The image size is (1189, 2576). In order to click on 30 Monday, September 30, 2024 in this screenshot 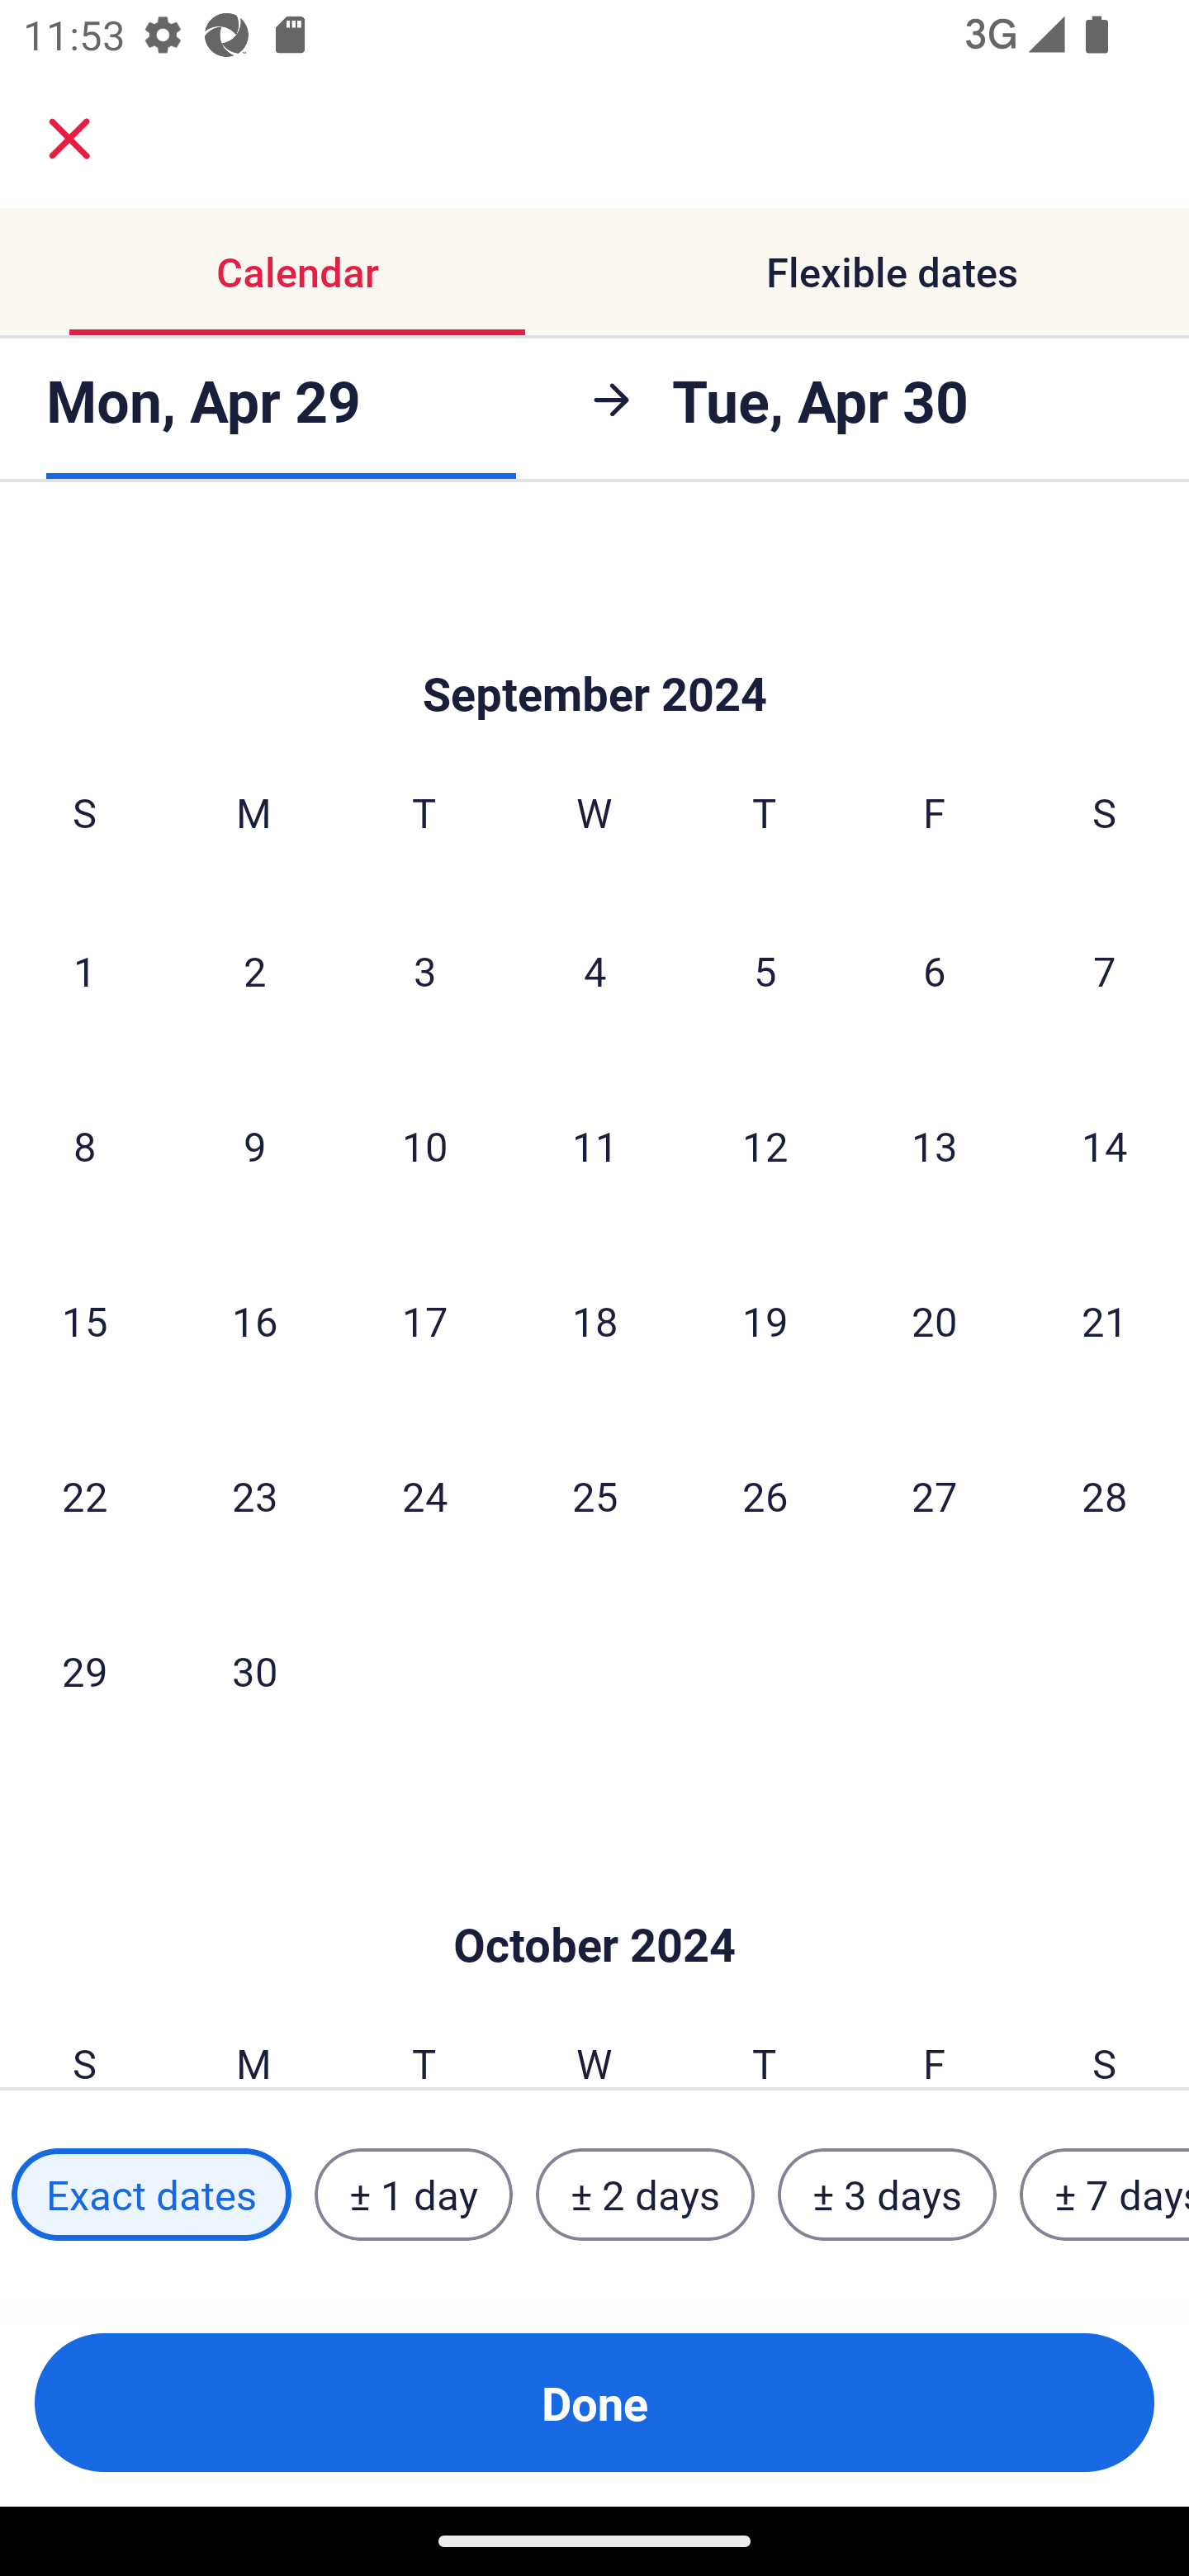, I will do `click(254, 1669)`.